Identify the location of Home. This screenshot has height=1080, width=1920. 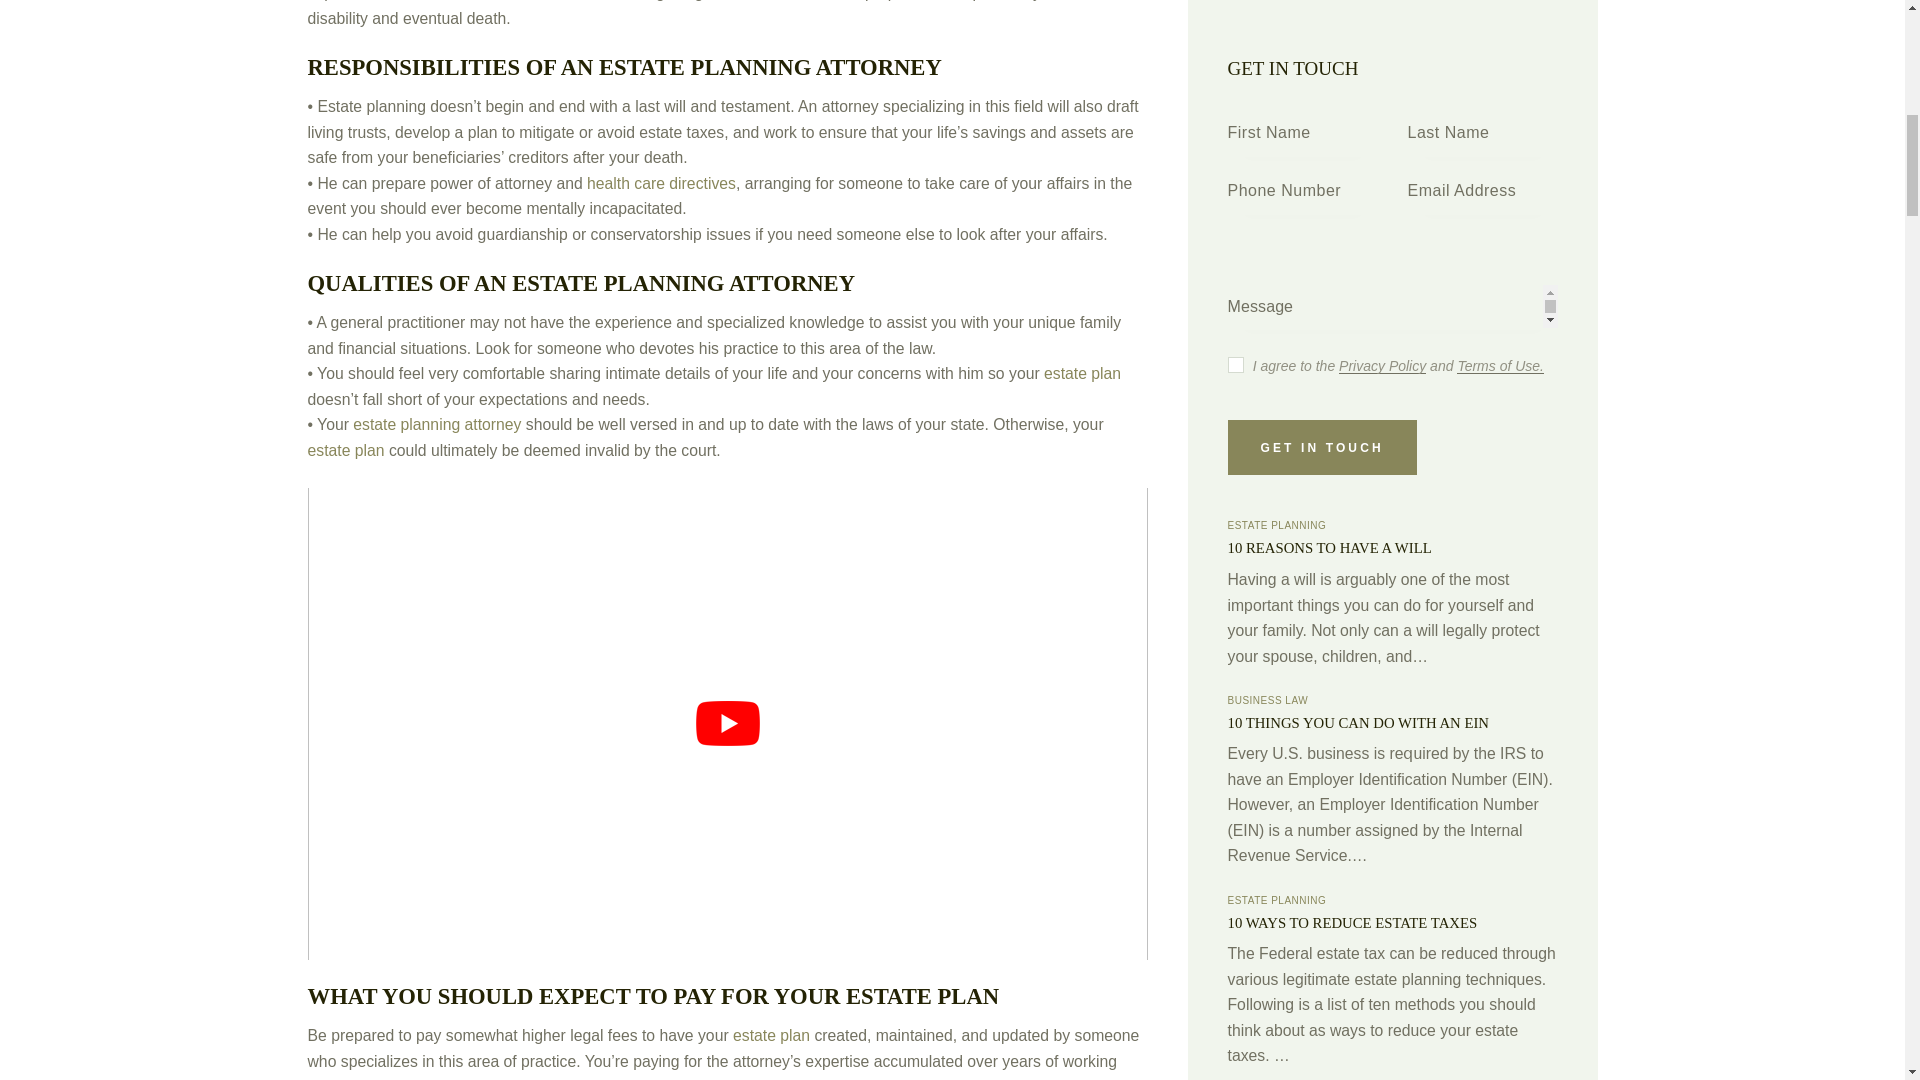
(1248, 712).